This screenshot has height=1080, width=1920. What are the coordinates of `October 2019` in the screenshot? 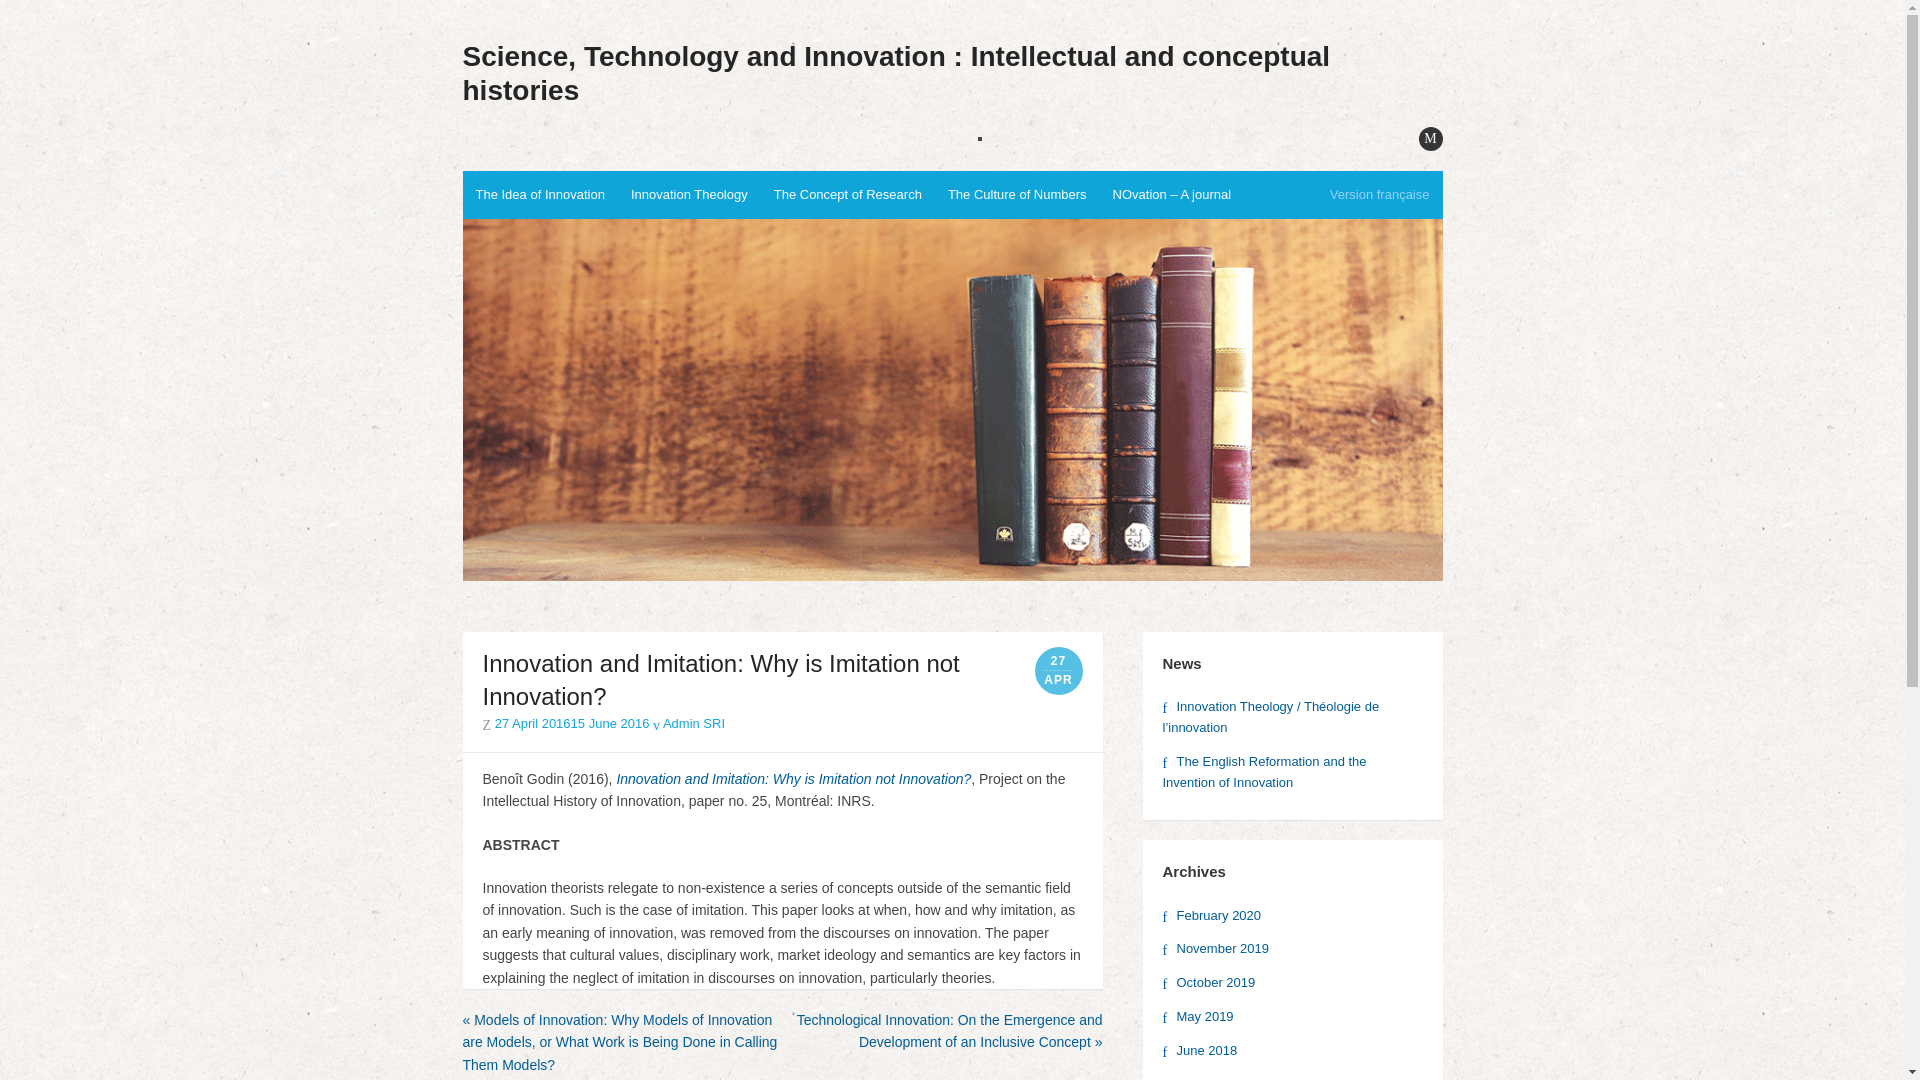 It's located at (1208, 982).